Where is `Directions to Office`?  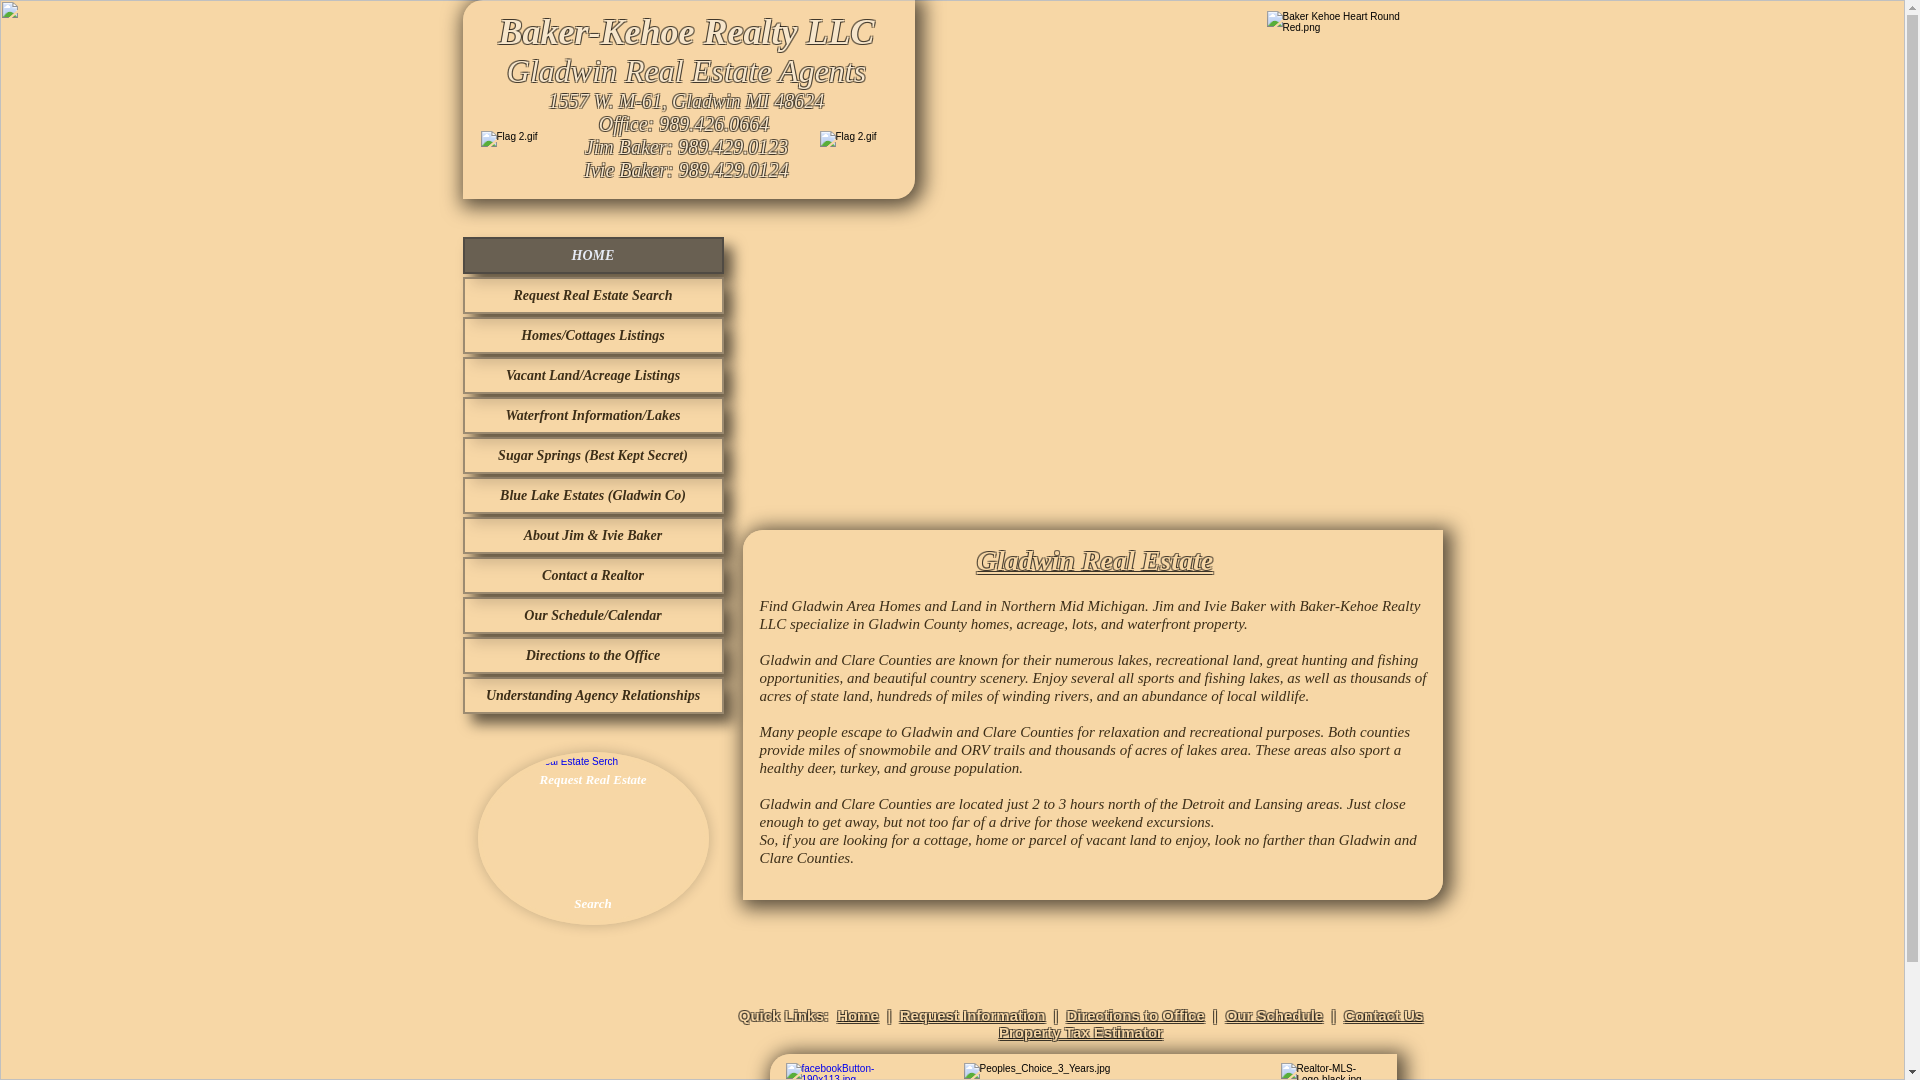 Directions to Office is located at coordinates (1134, 1014).